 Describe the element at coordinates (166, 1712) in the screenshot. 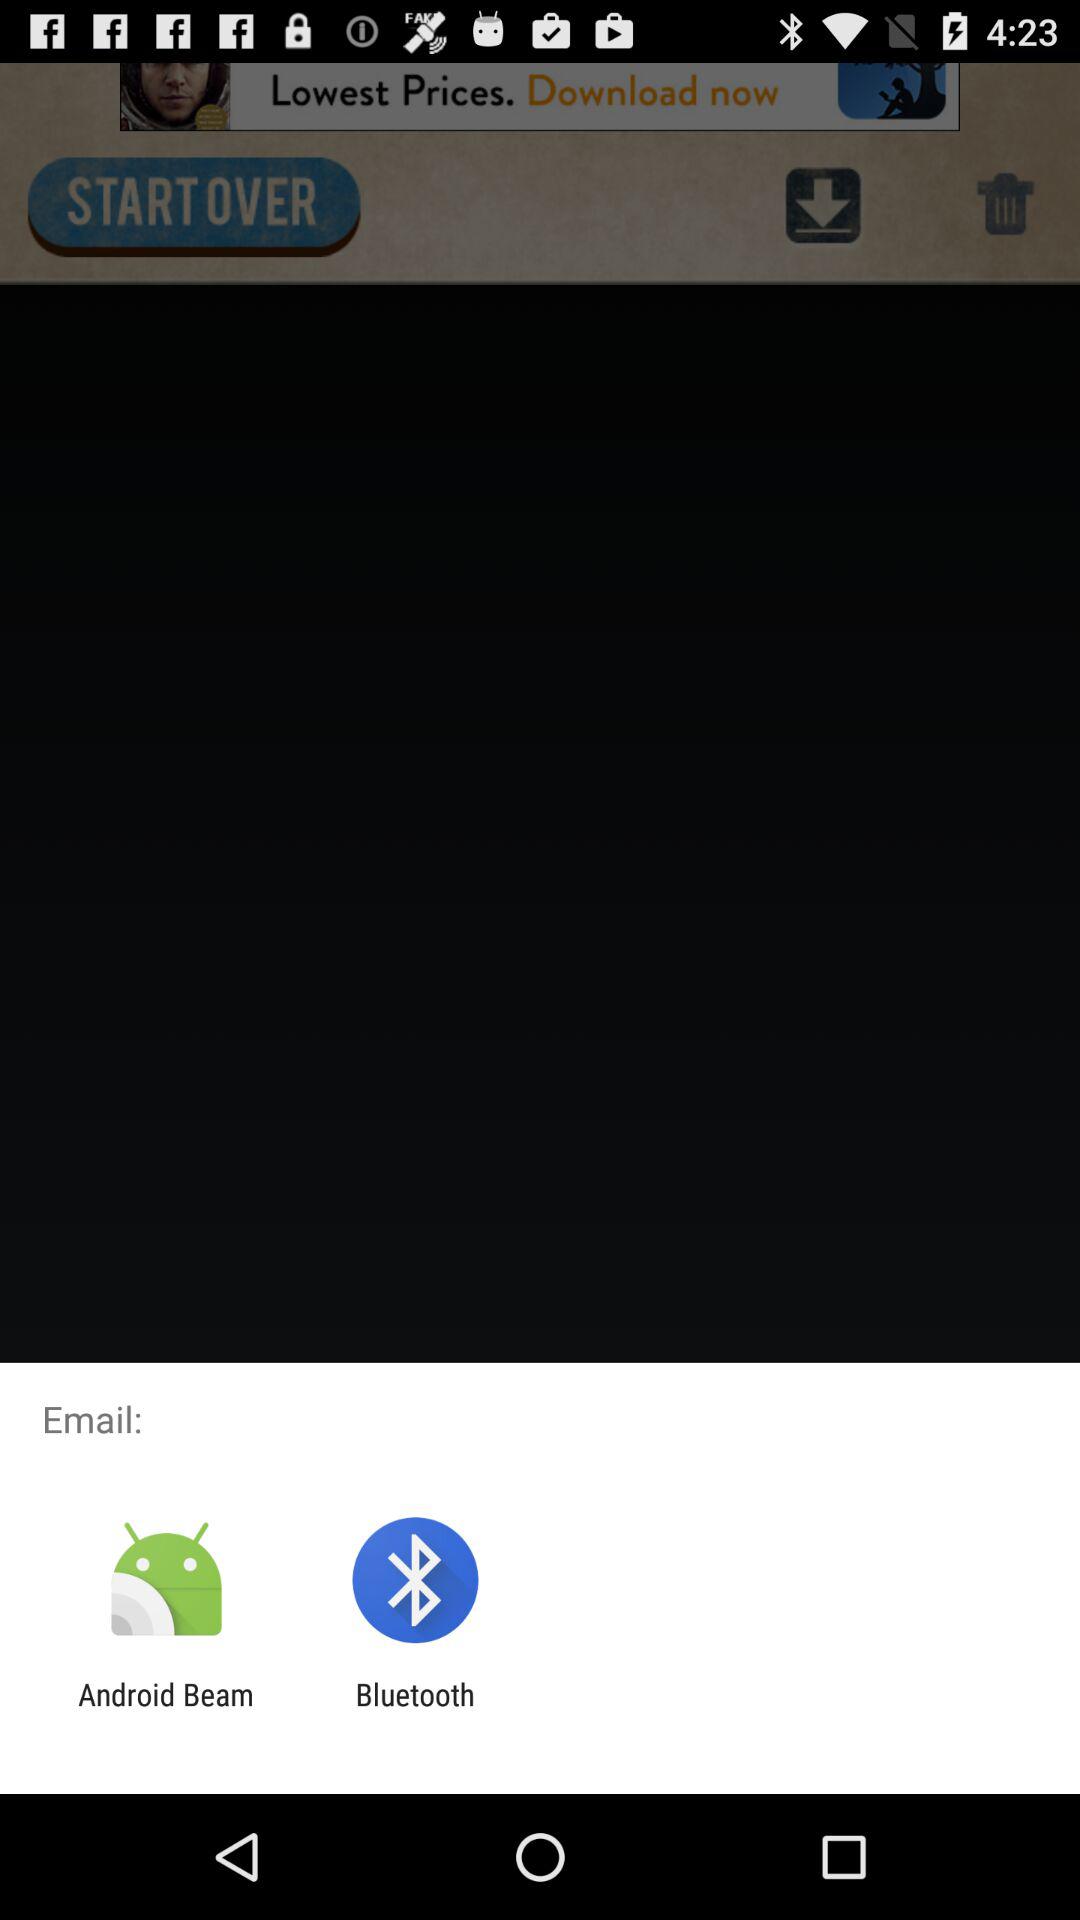

I see `launch icon next to bluetooth` at that location.